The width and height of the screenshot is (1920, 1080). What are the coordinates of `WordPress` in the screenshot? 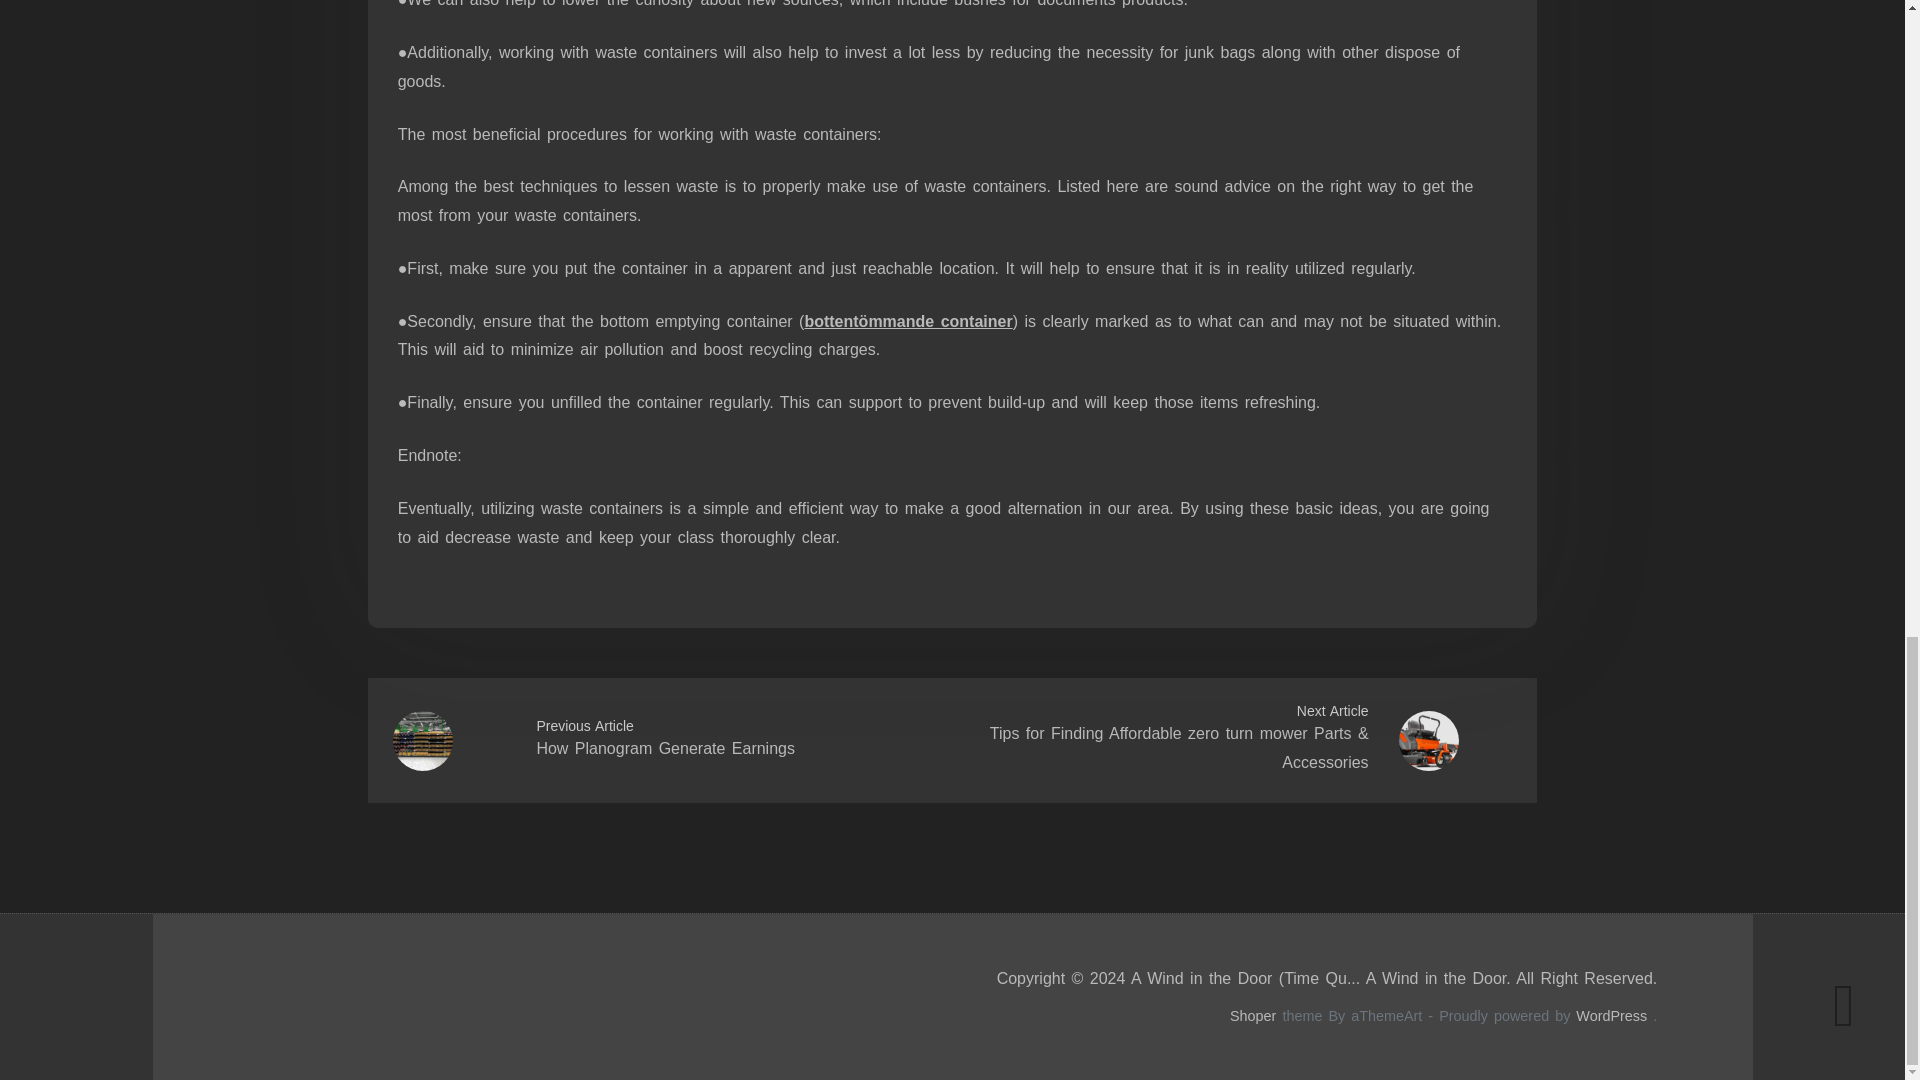 It's located at (1612, 1015).